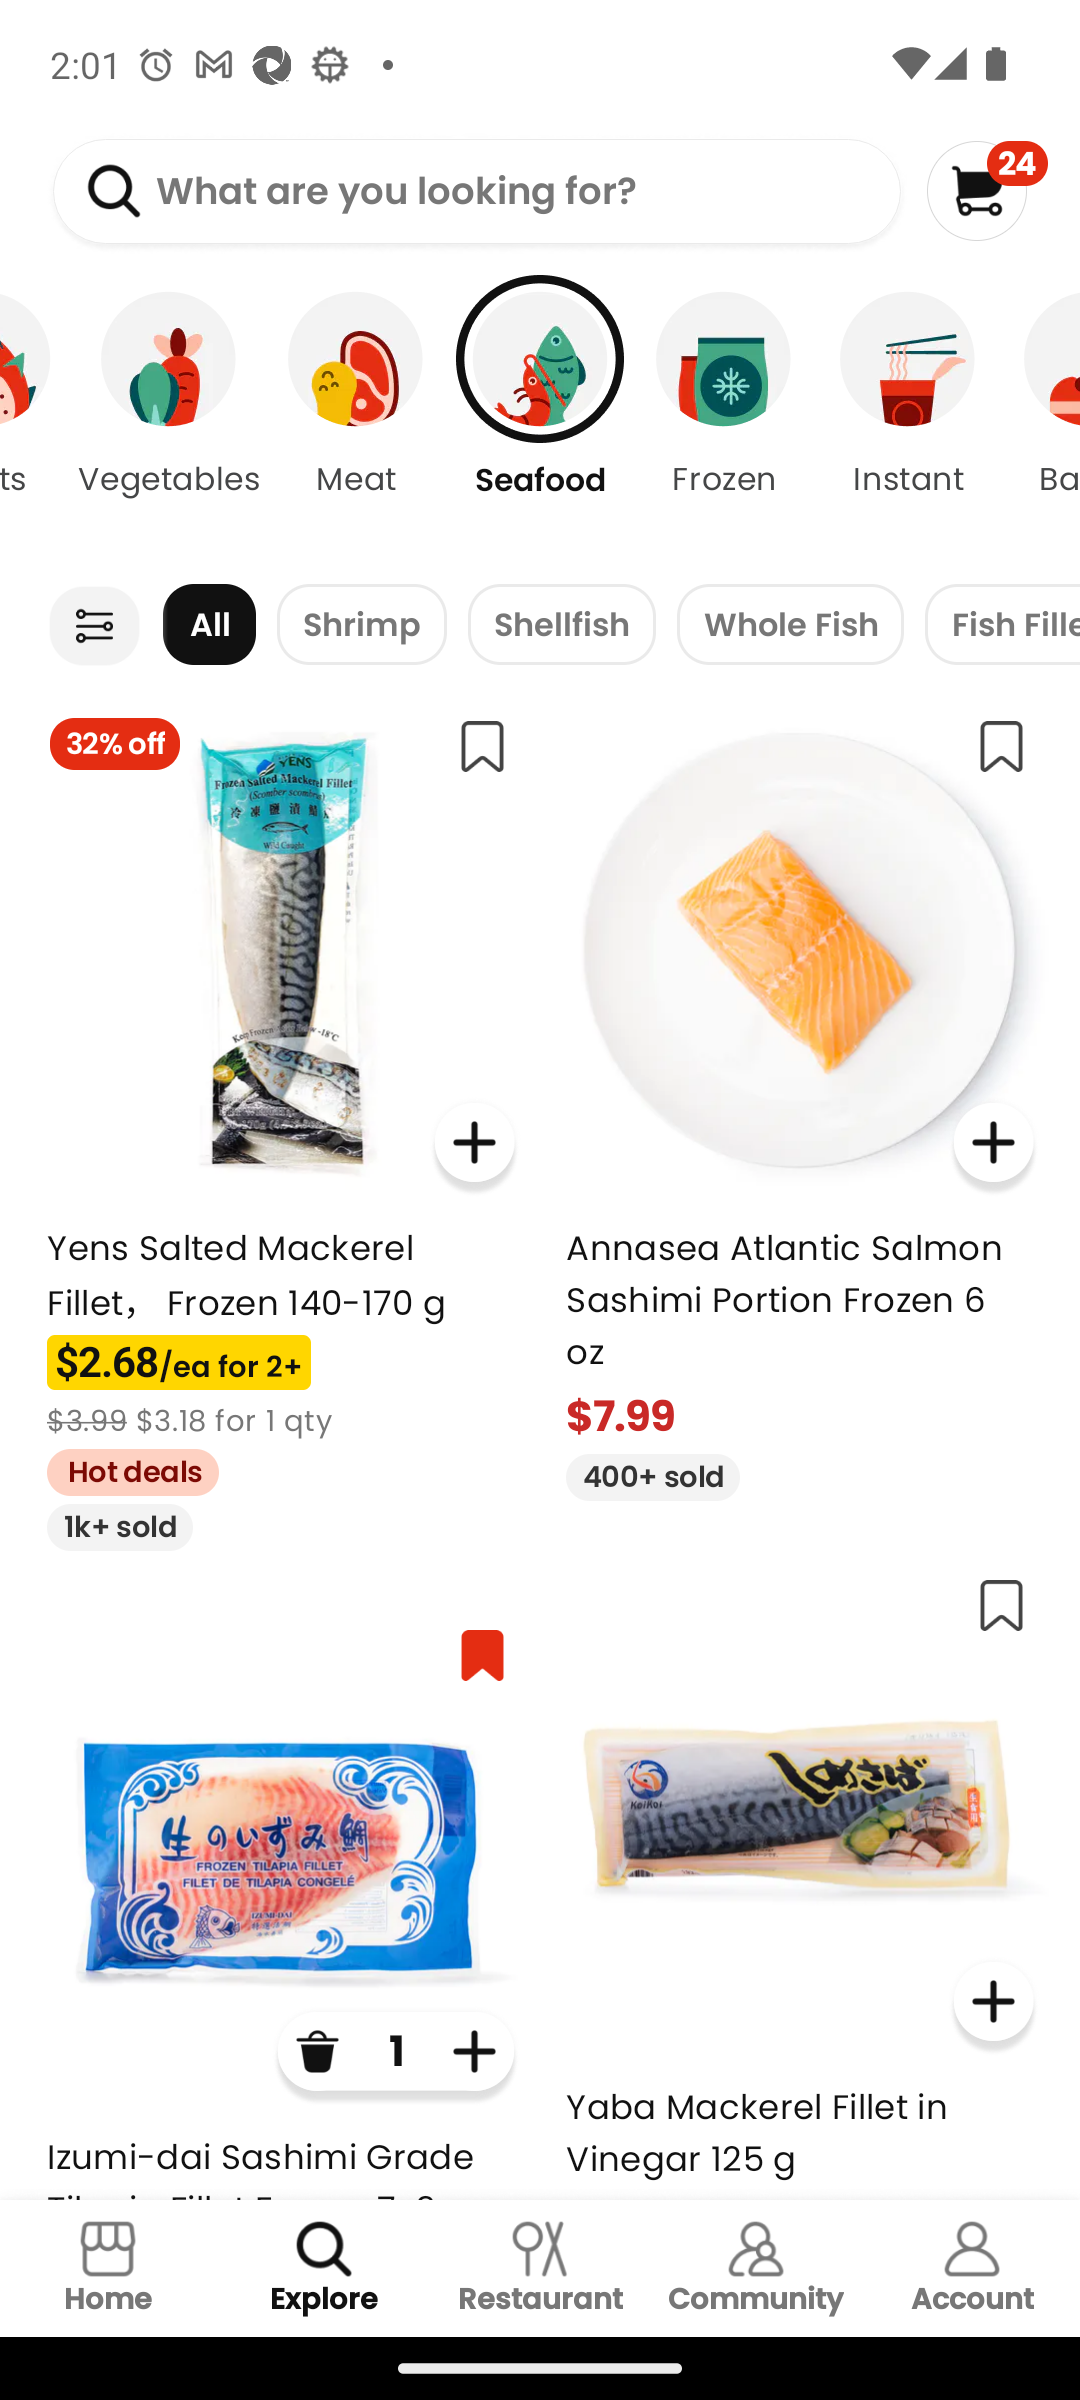 This screenshot has height=2400, width=1080. I want to click on Vegetables, so click(168, 420).